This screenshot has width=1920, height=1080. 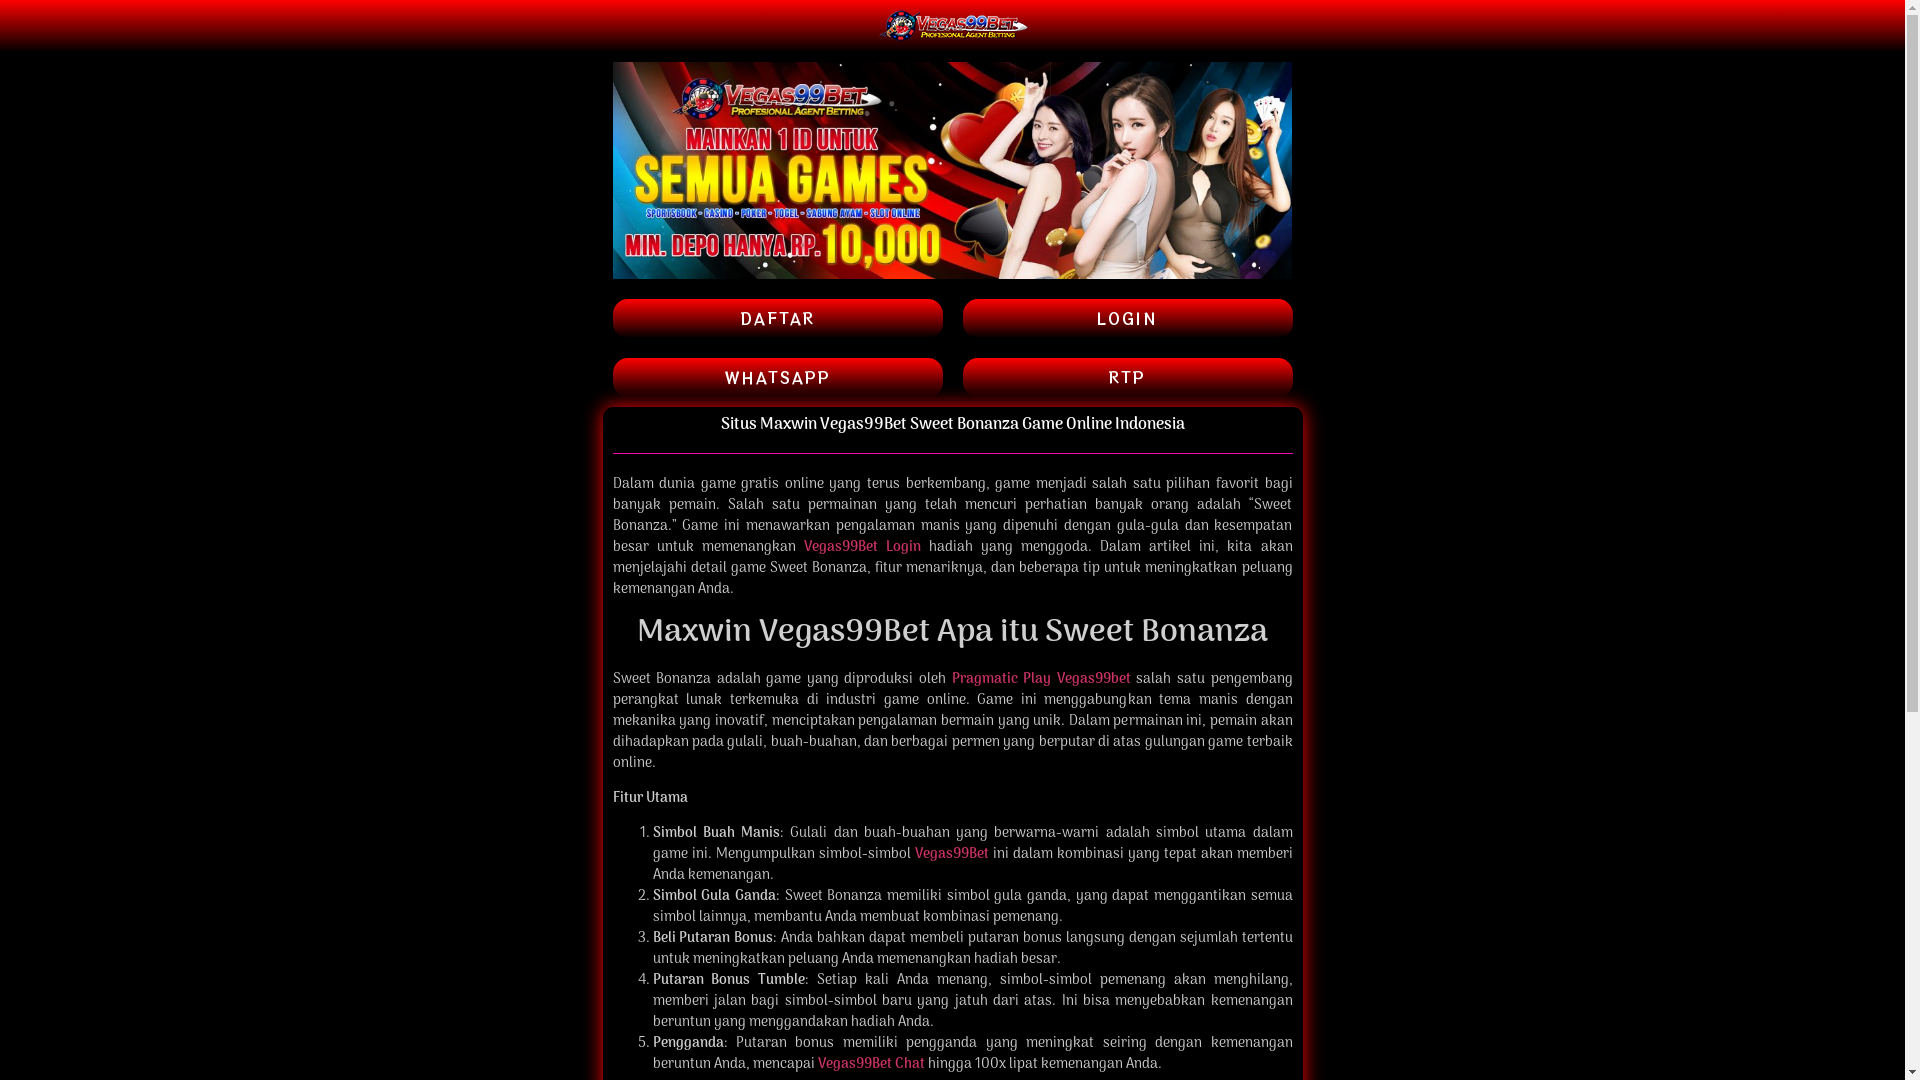 What do you see at coordinates (872, 1064) in the screenshot?
I see `Vegas99Bet Chat` at bounding box center [872, 1064].